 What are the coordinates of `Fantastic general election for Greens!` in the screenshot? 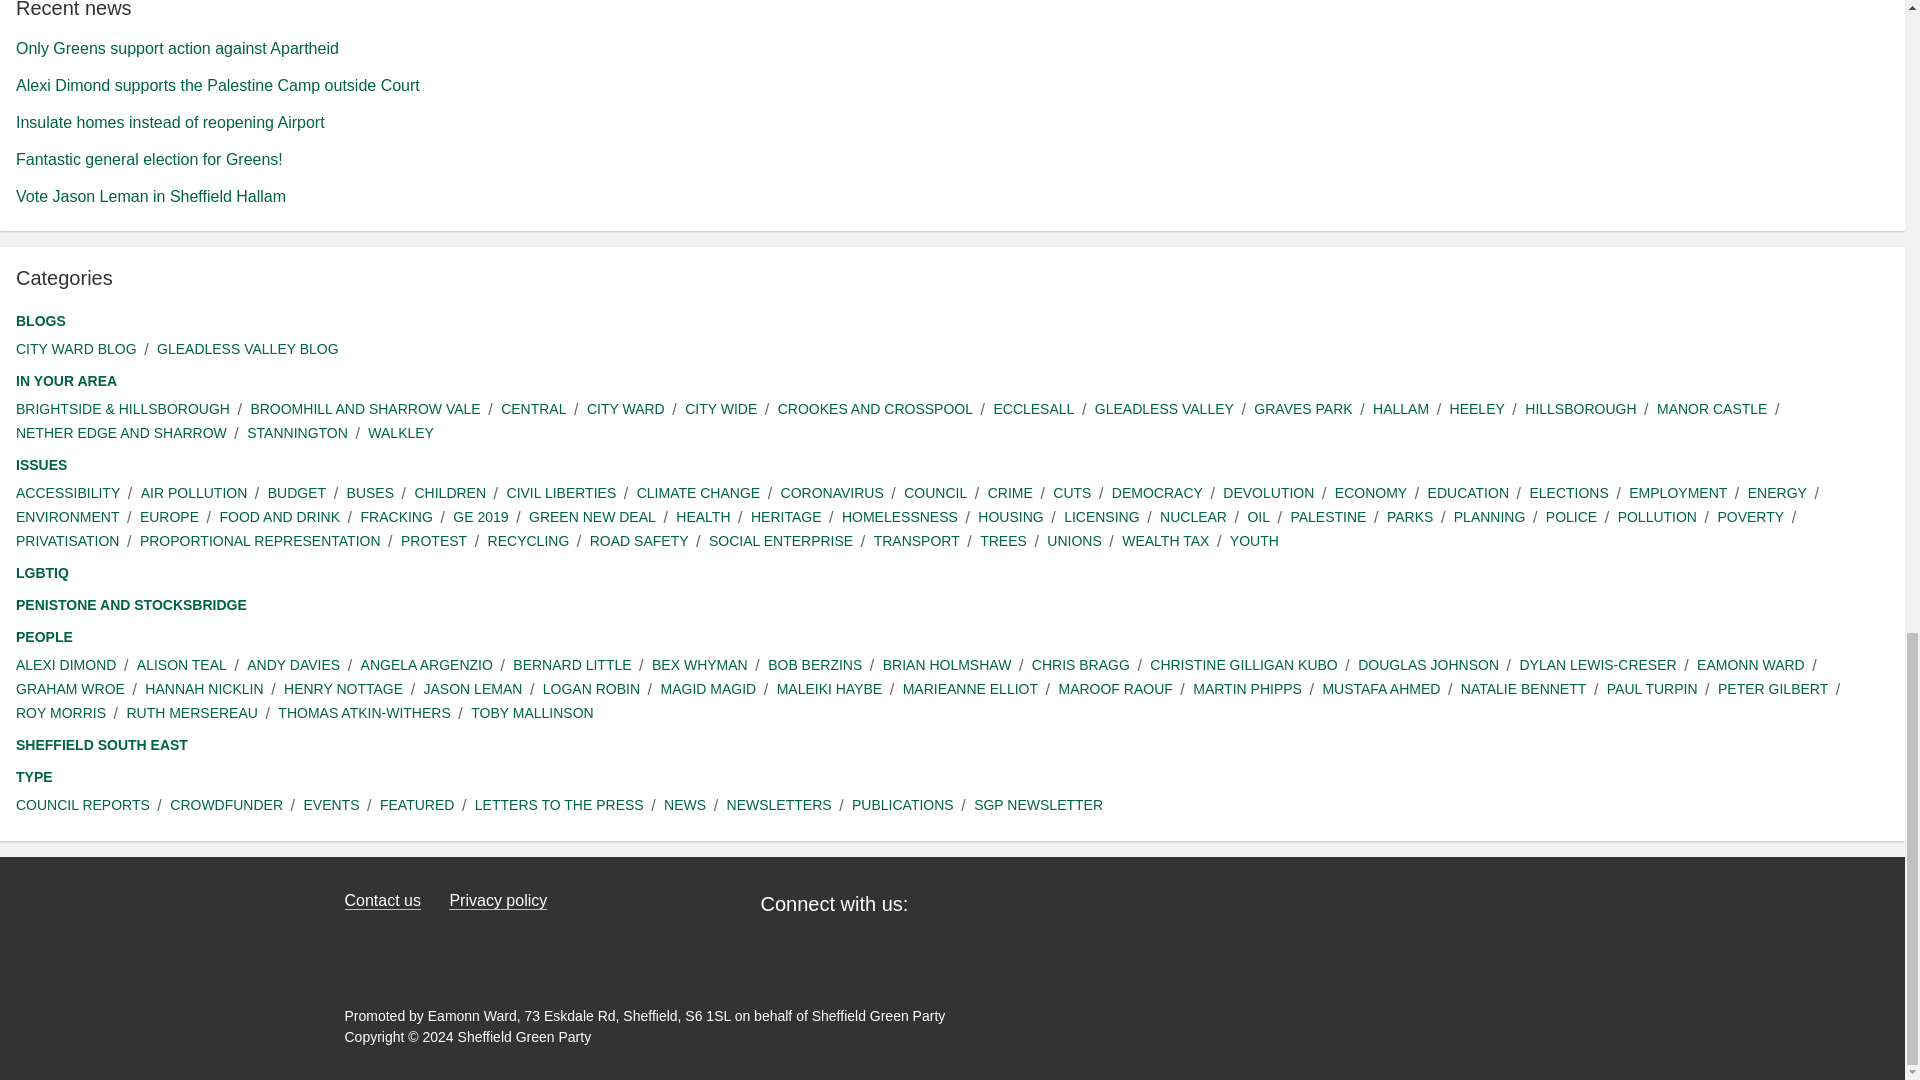 It's located at (148, 160).